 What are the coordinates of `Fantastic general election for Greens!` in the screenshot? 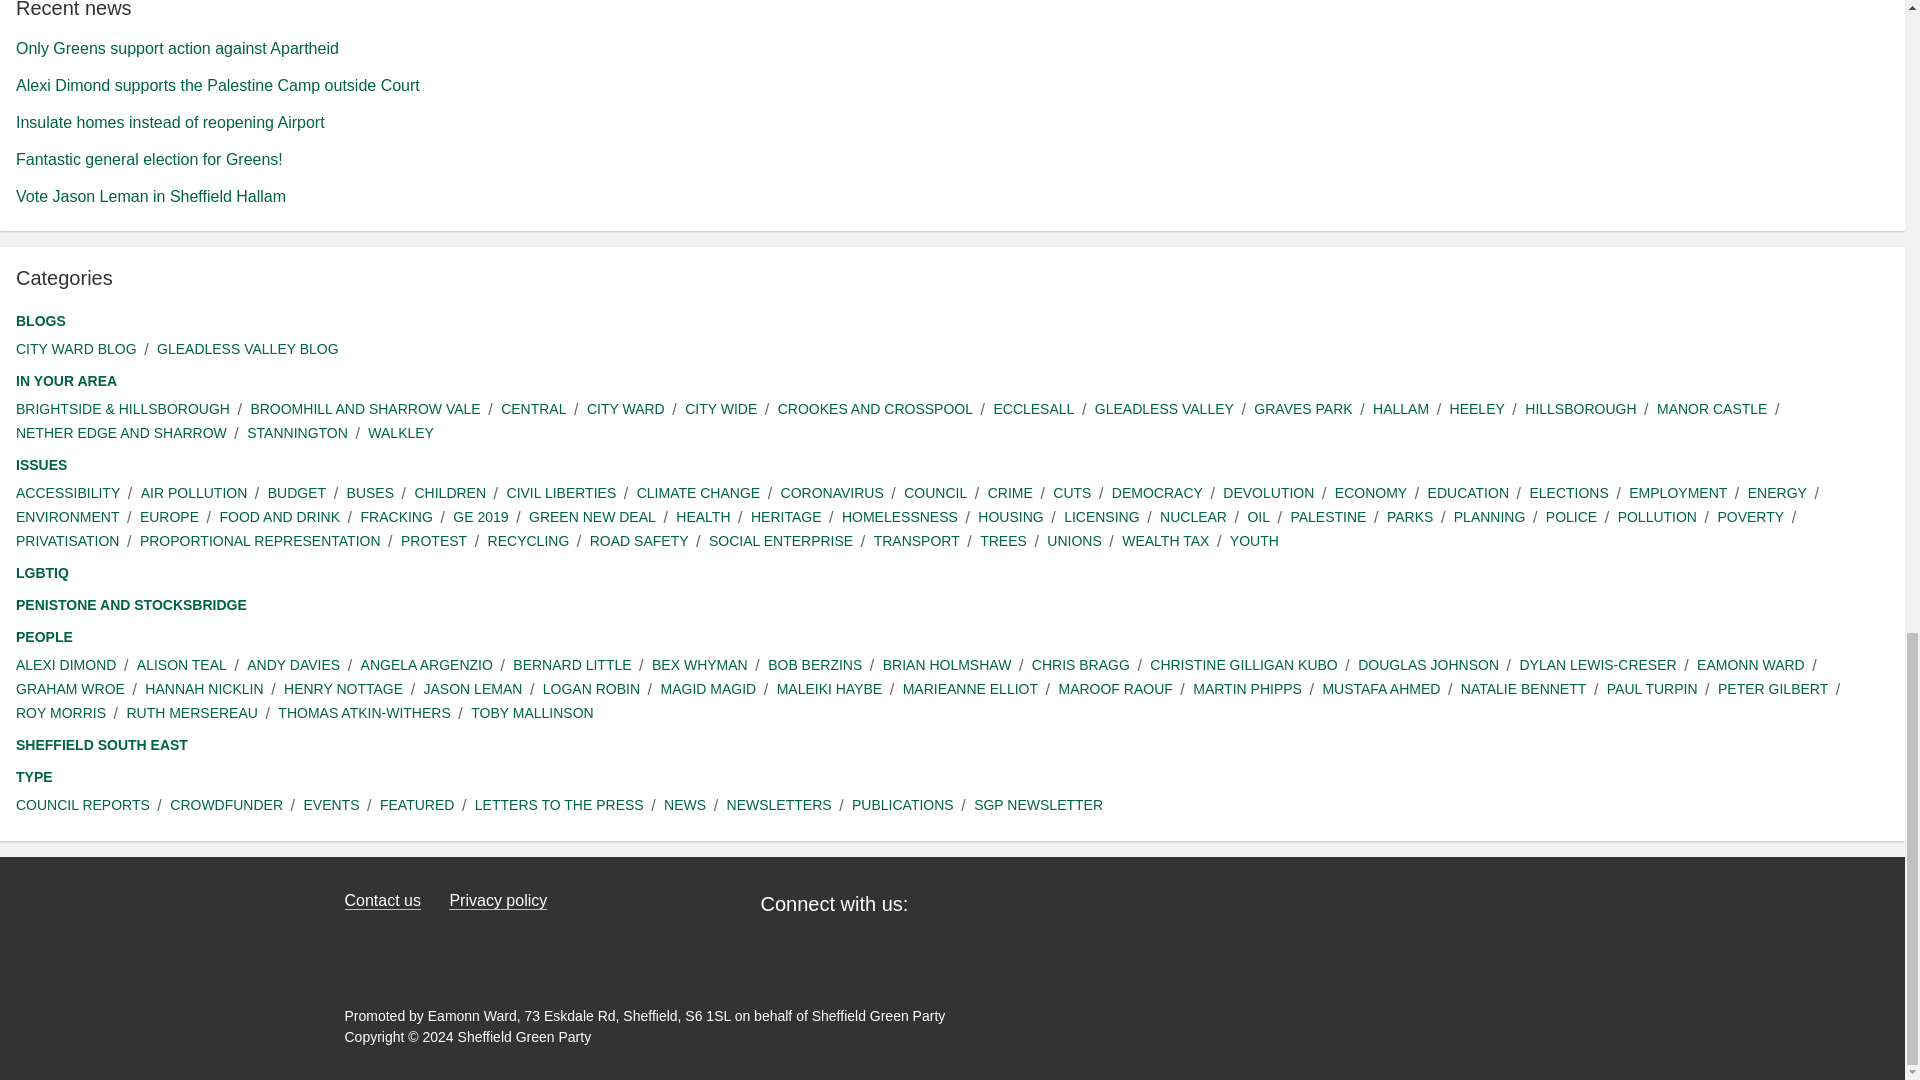 It's located at (148, 160).